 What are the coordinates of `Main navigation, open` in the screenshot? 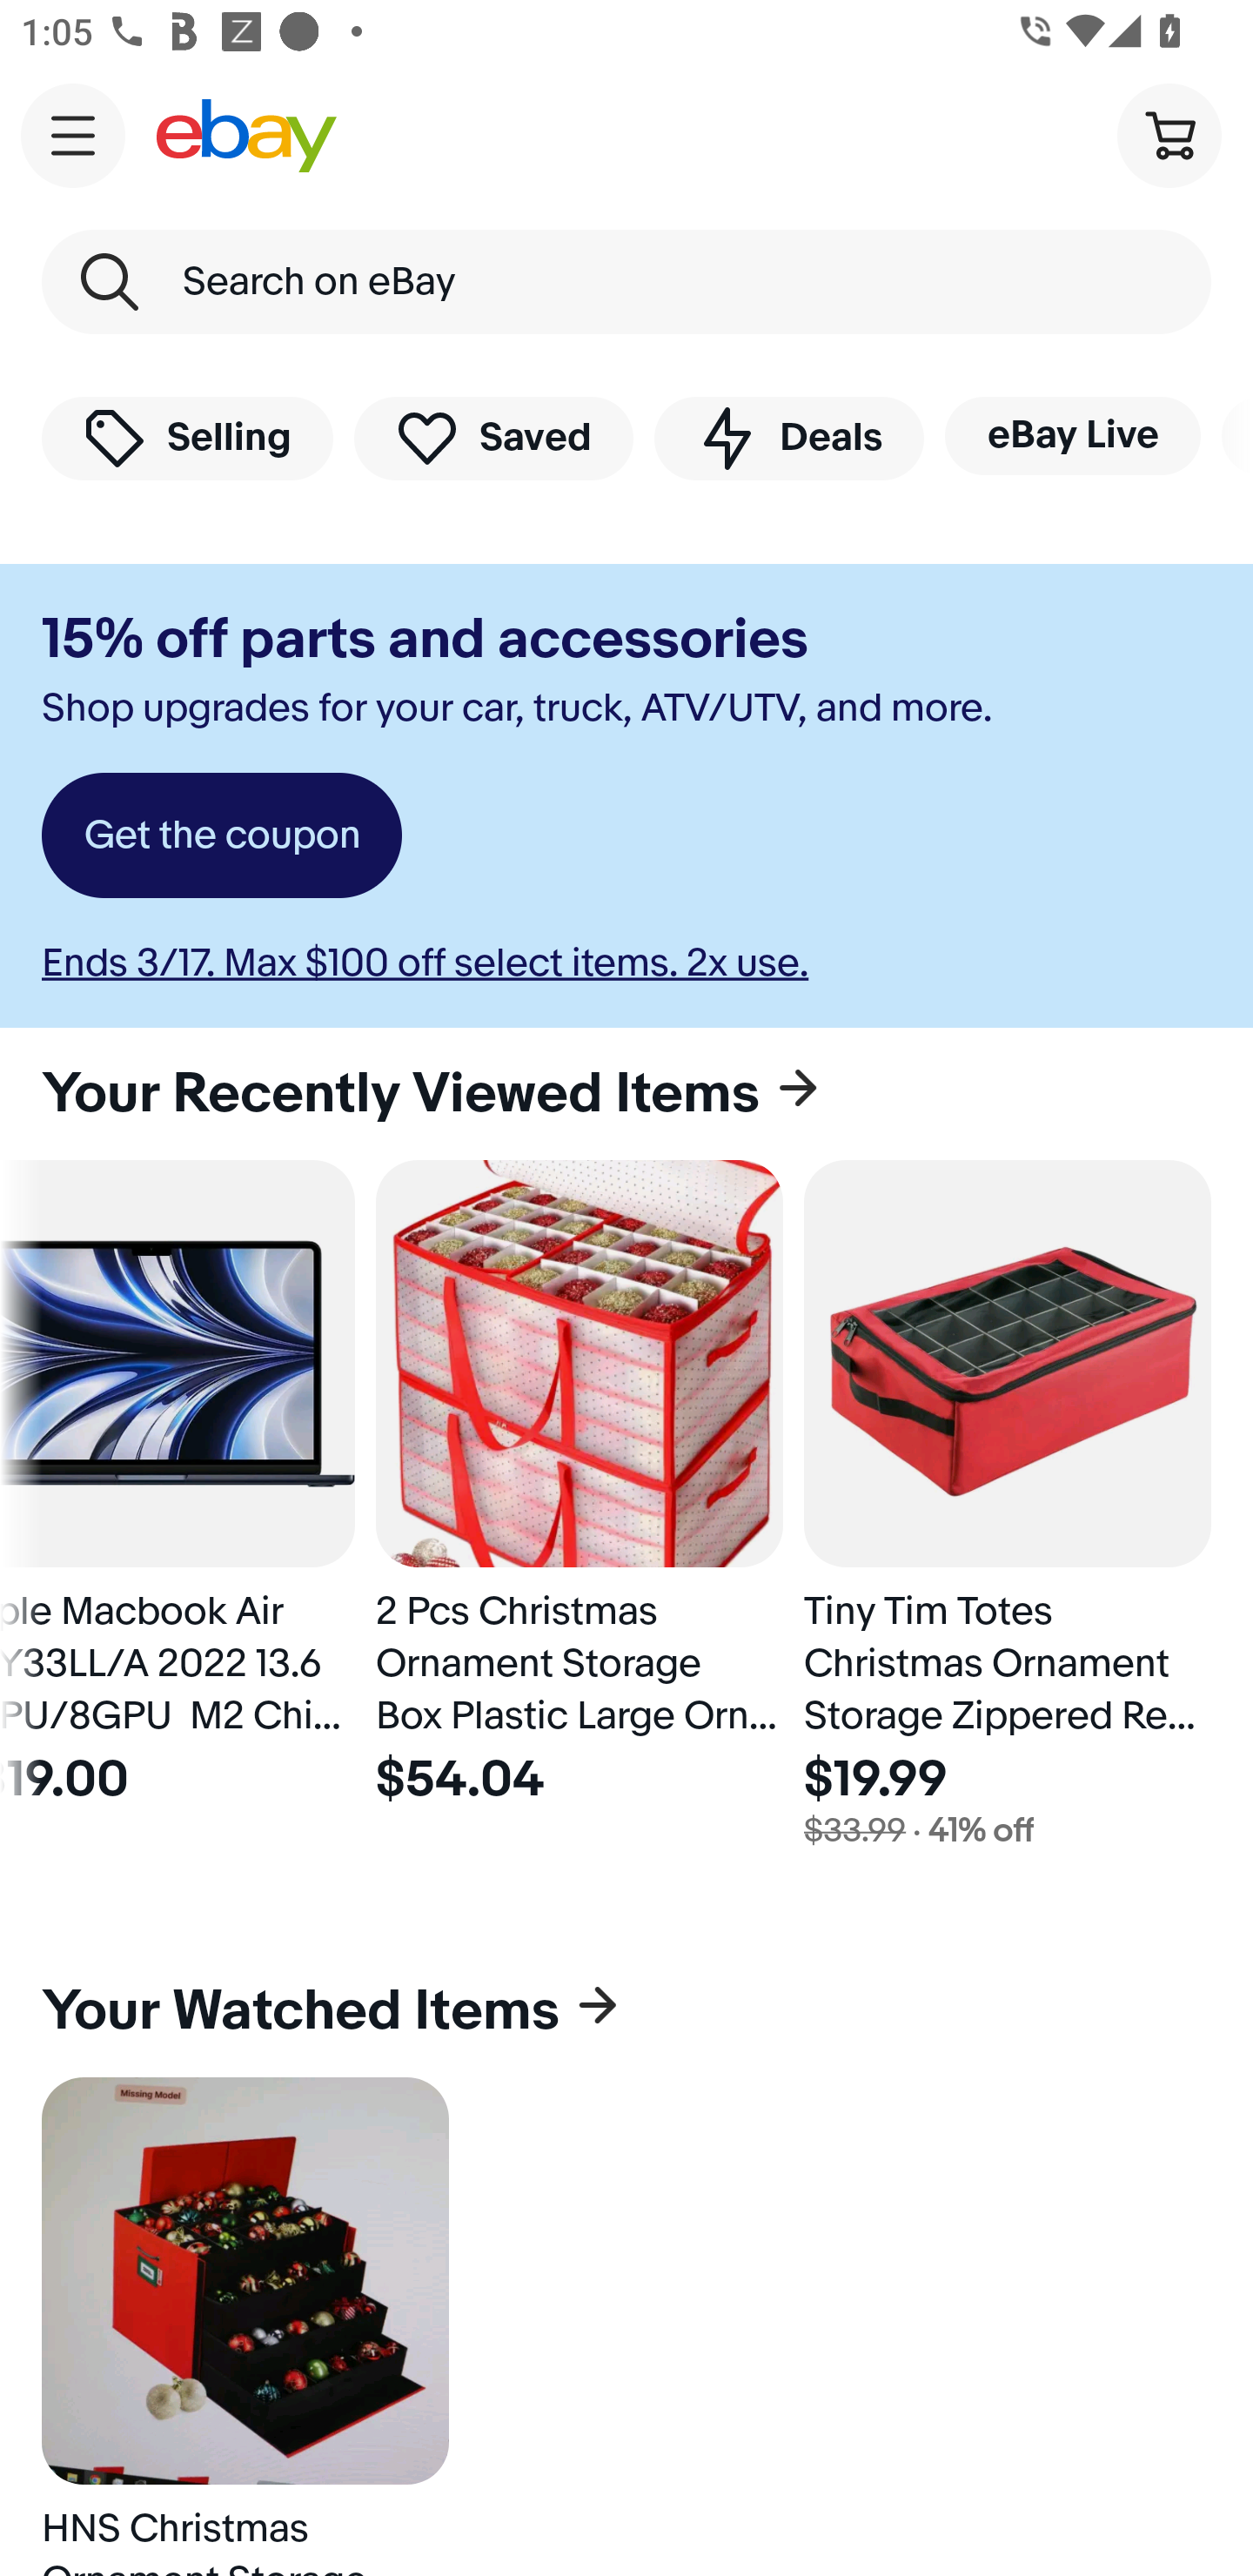 It's located at (73, 135).